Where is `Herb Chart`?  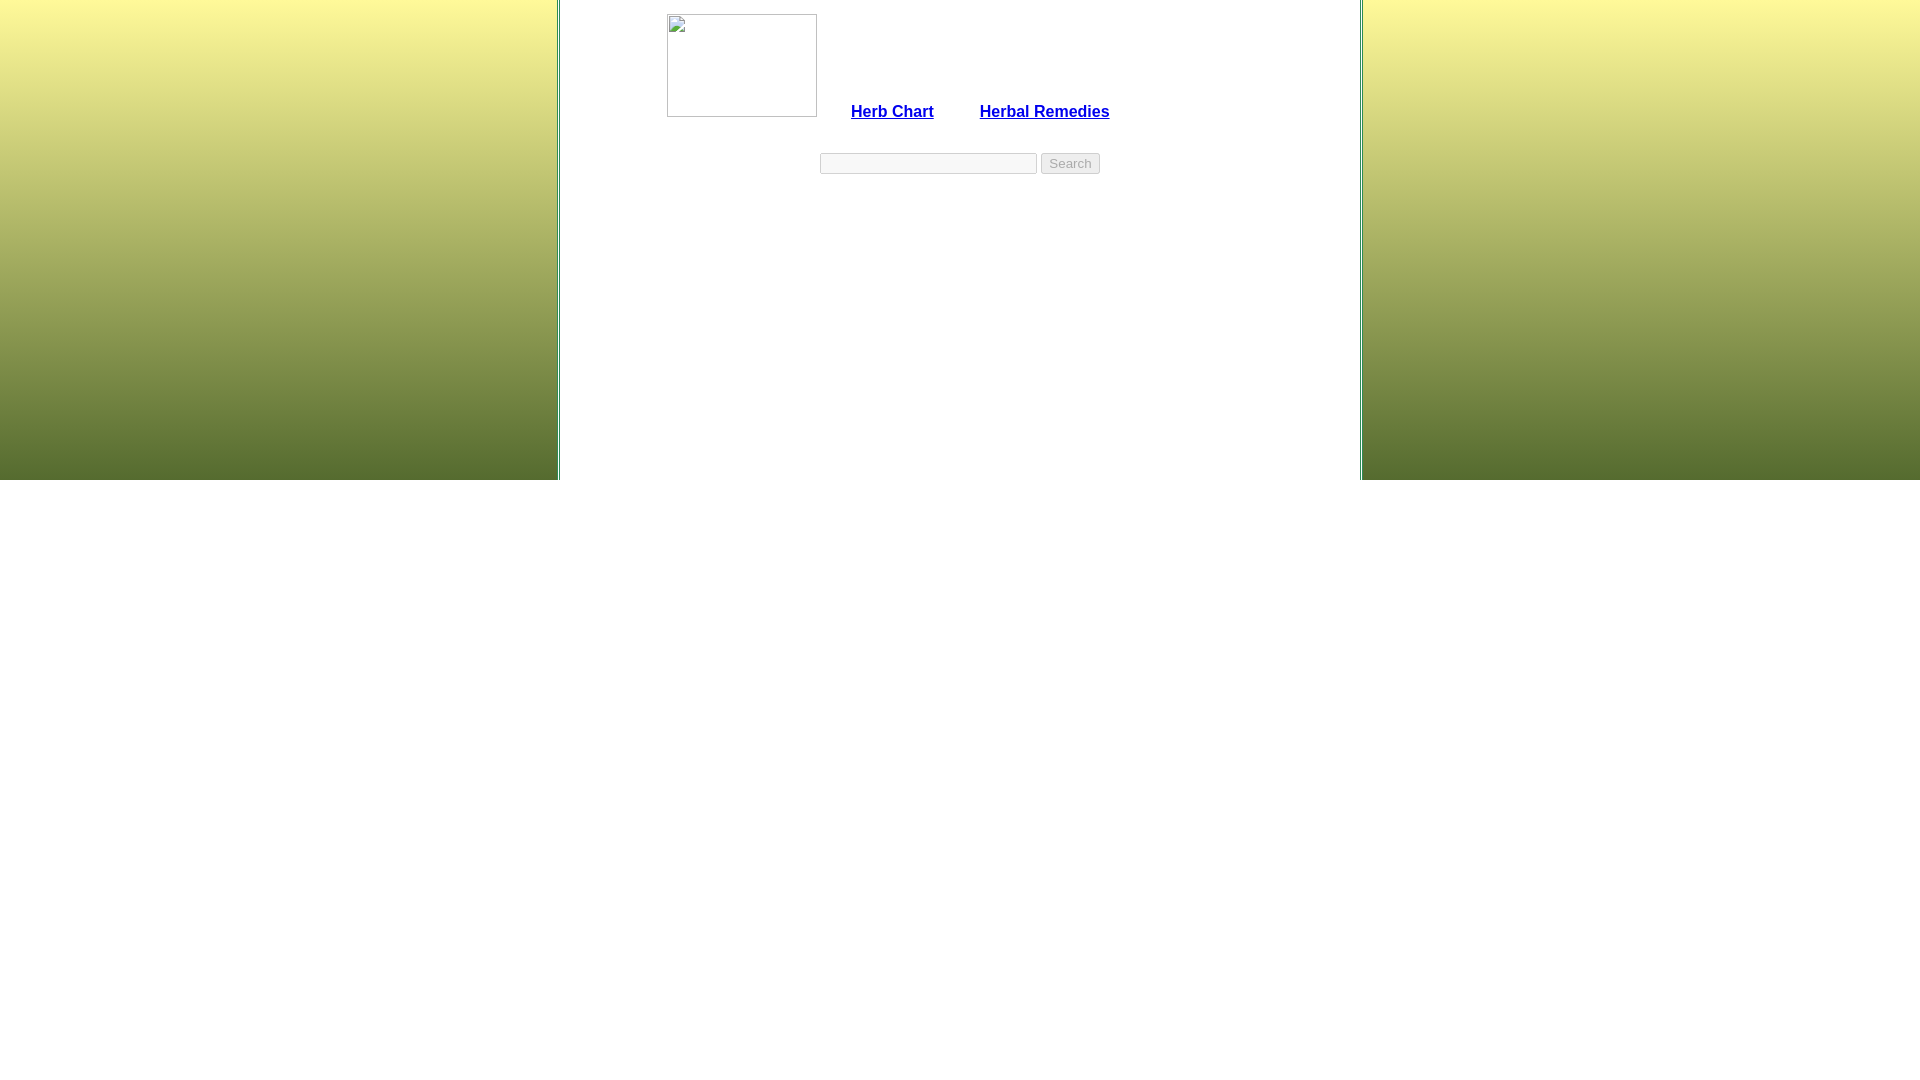 Herb Chart is located at coordinates (892, 103).